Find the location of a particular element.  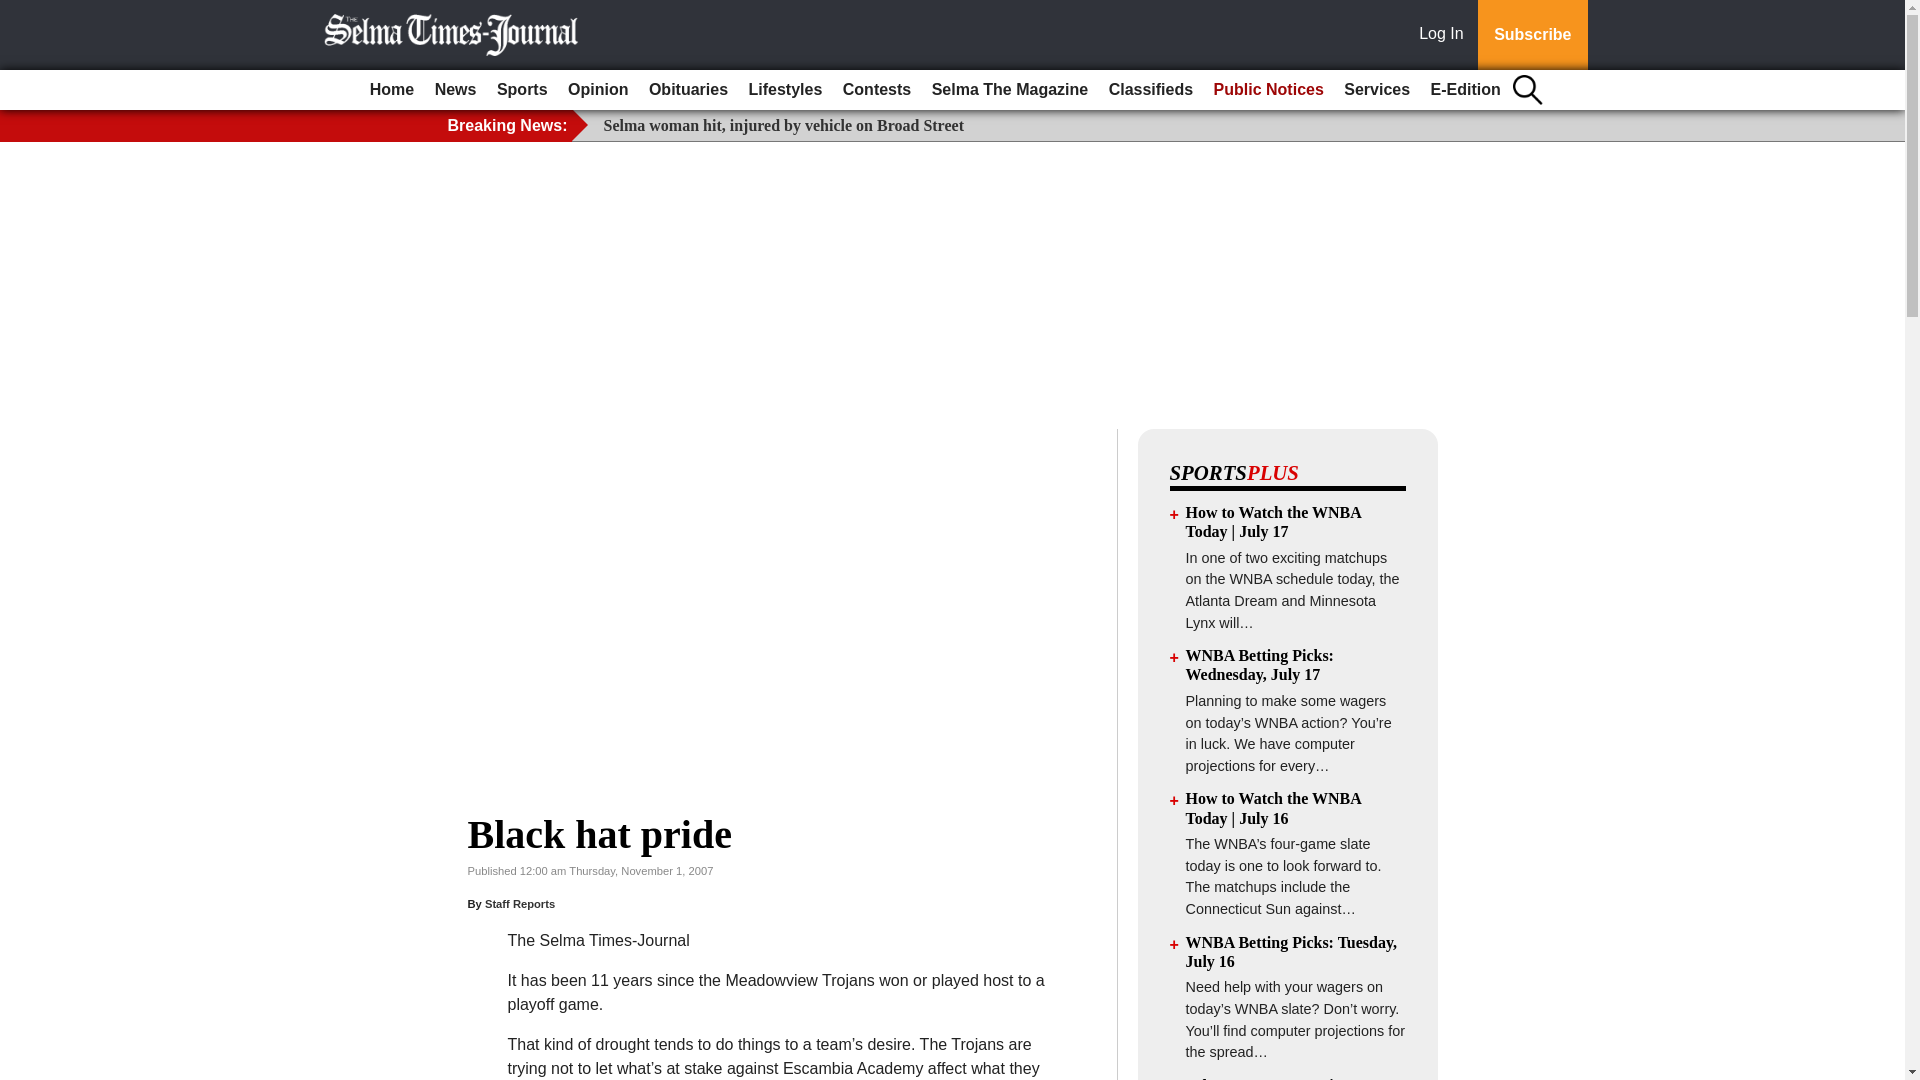

WNBA Betting Picks: Wednesday, July 17 is located at coordinates (1260, 664).